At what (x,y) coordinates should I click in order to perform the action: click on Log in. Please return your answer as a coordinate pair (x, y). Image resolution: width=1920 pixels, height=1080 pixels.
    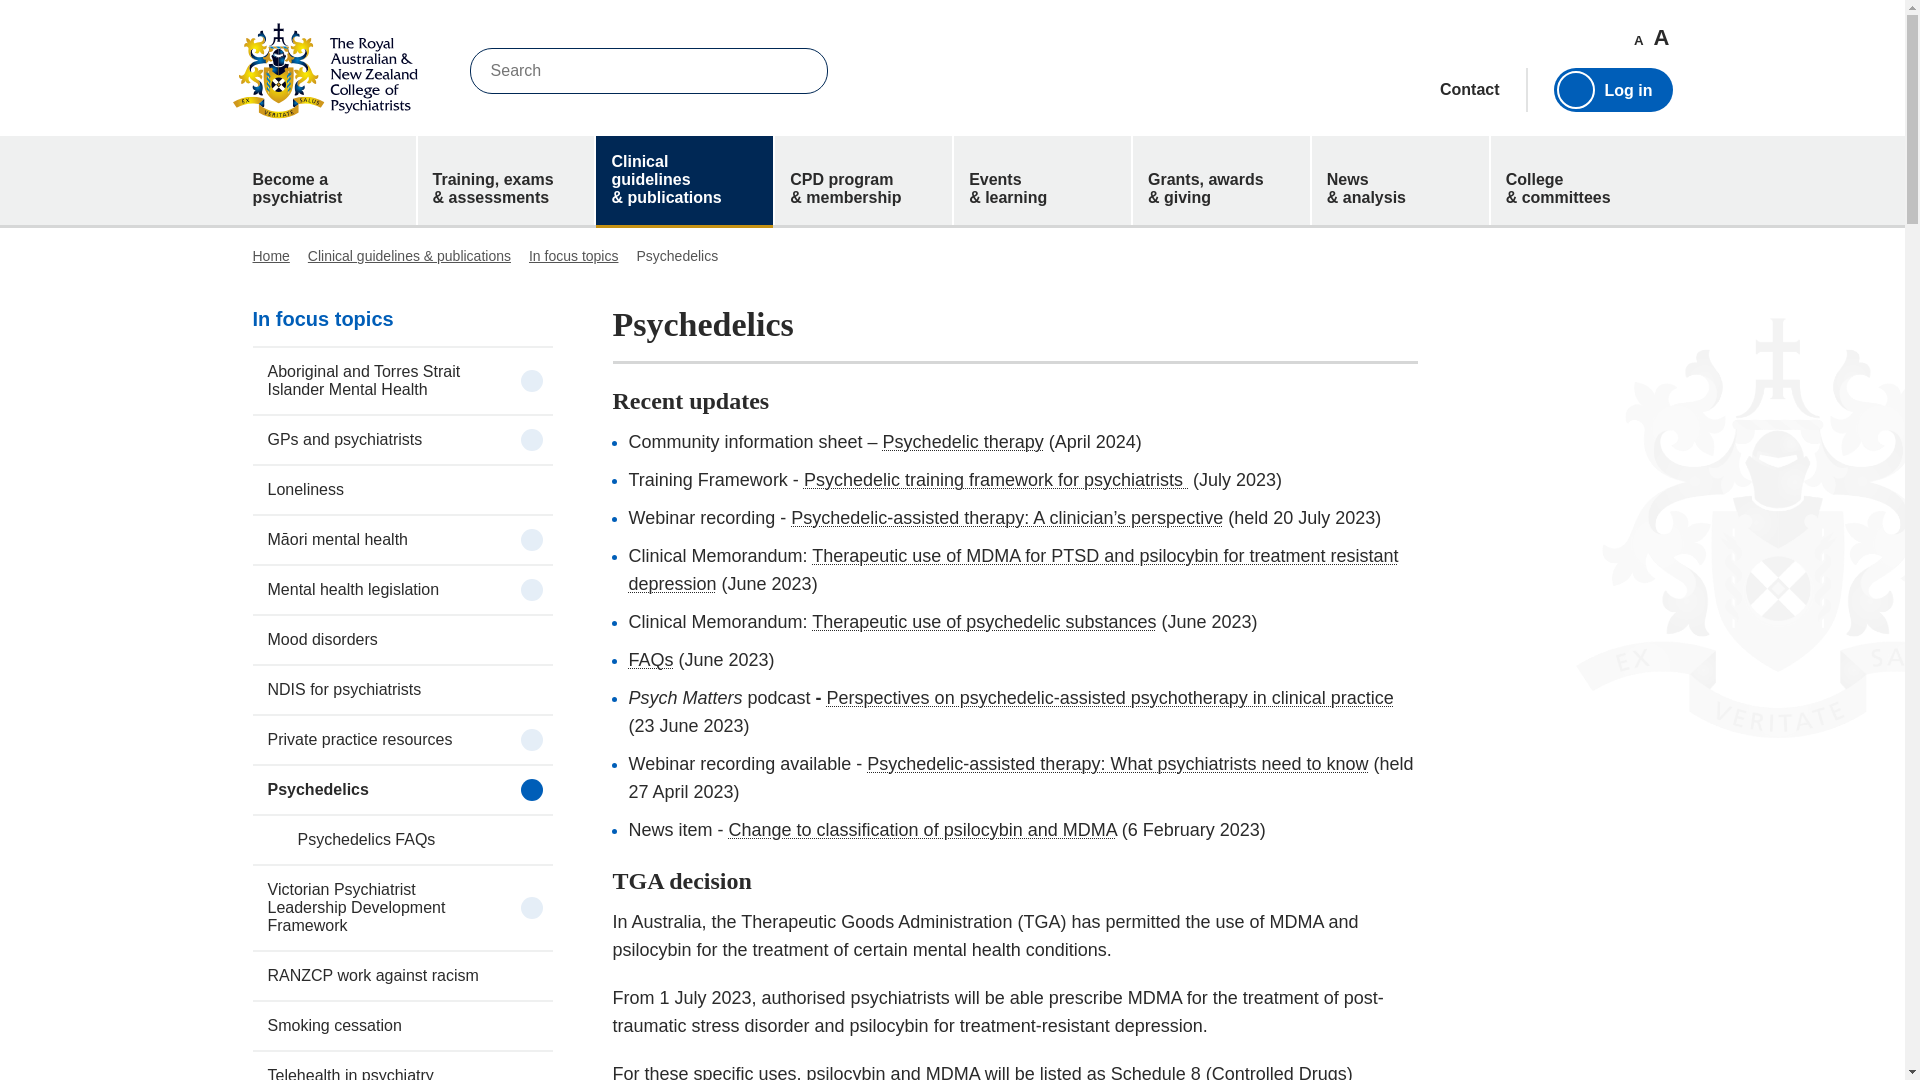
    Looking at the image, I should click on (1612, 90).